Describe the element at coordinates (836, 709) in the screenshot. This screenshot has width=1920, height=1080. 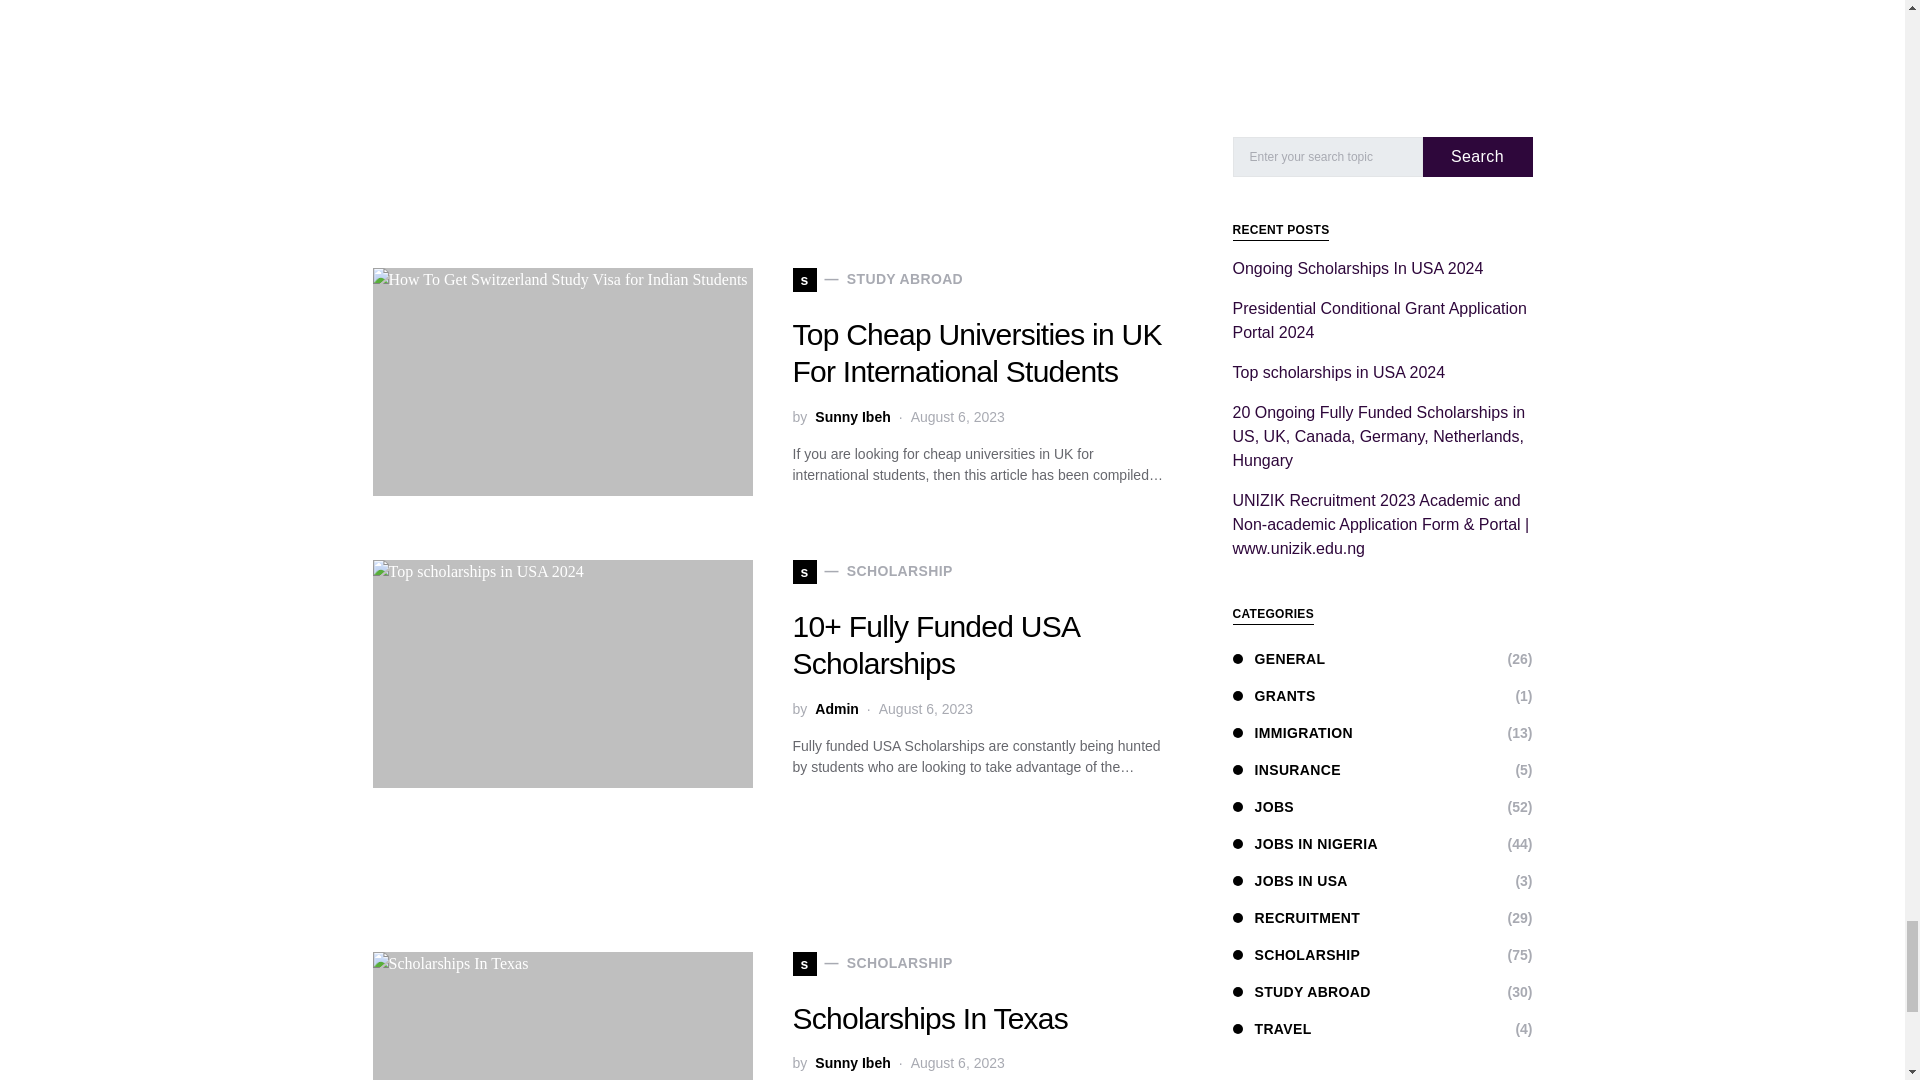
I see `View all posts by Admin` at that location.